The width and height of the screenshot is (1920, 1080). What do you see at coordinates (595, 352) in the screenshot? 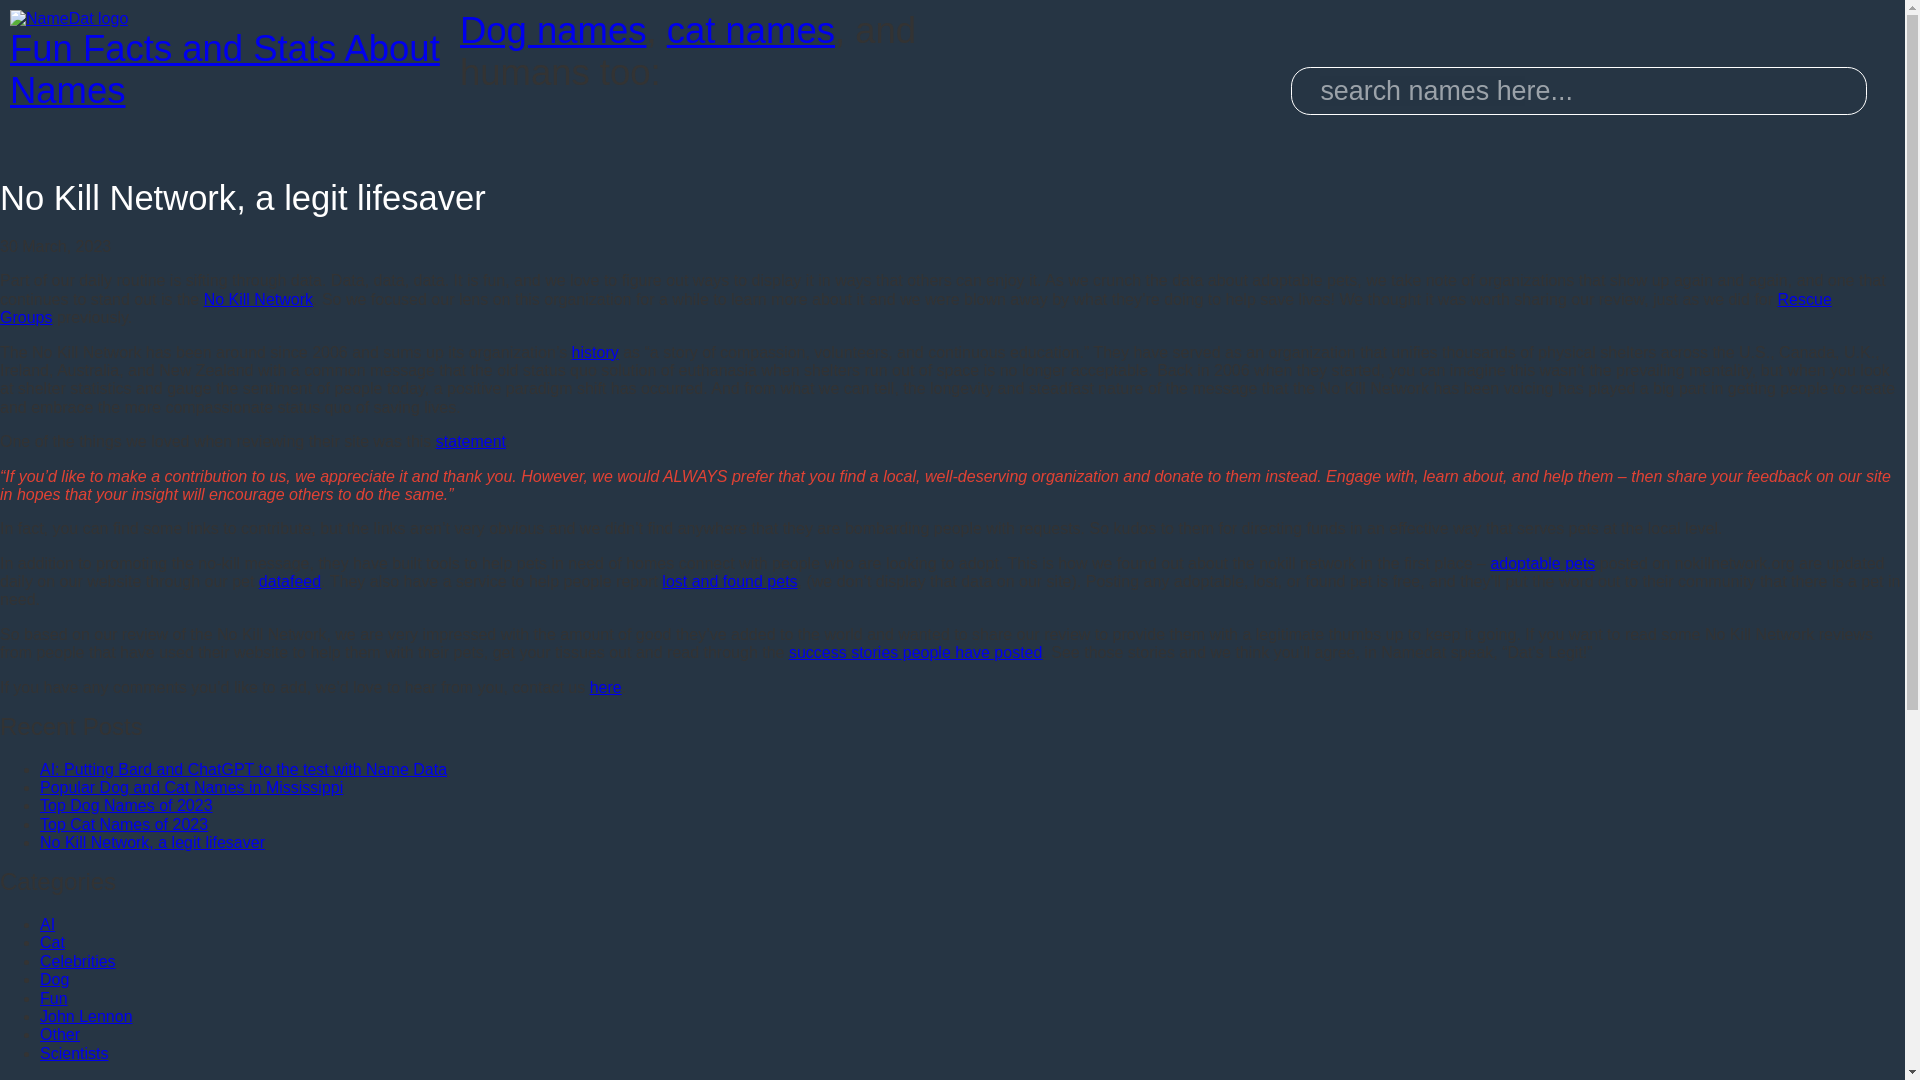
I see `history` at bounding box center [595, 352].